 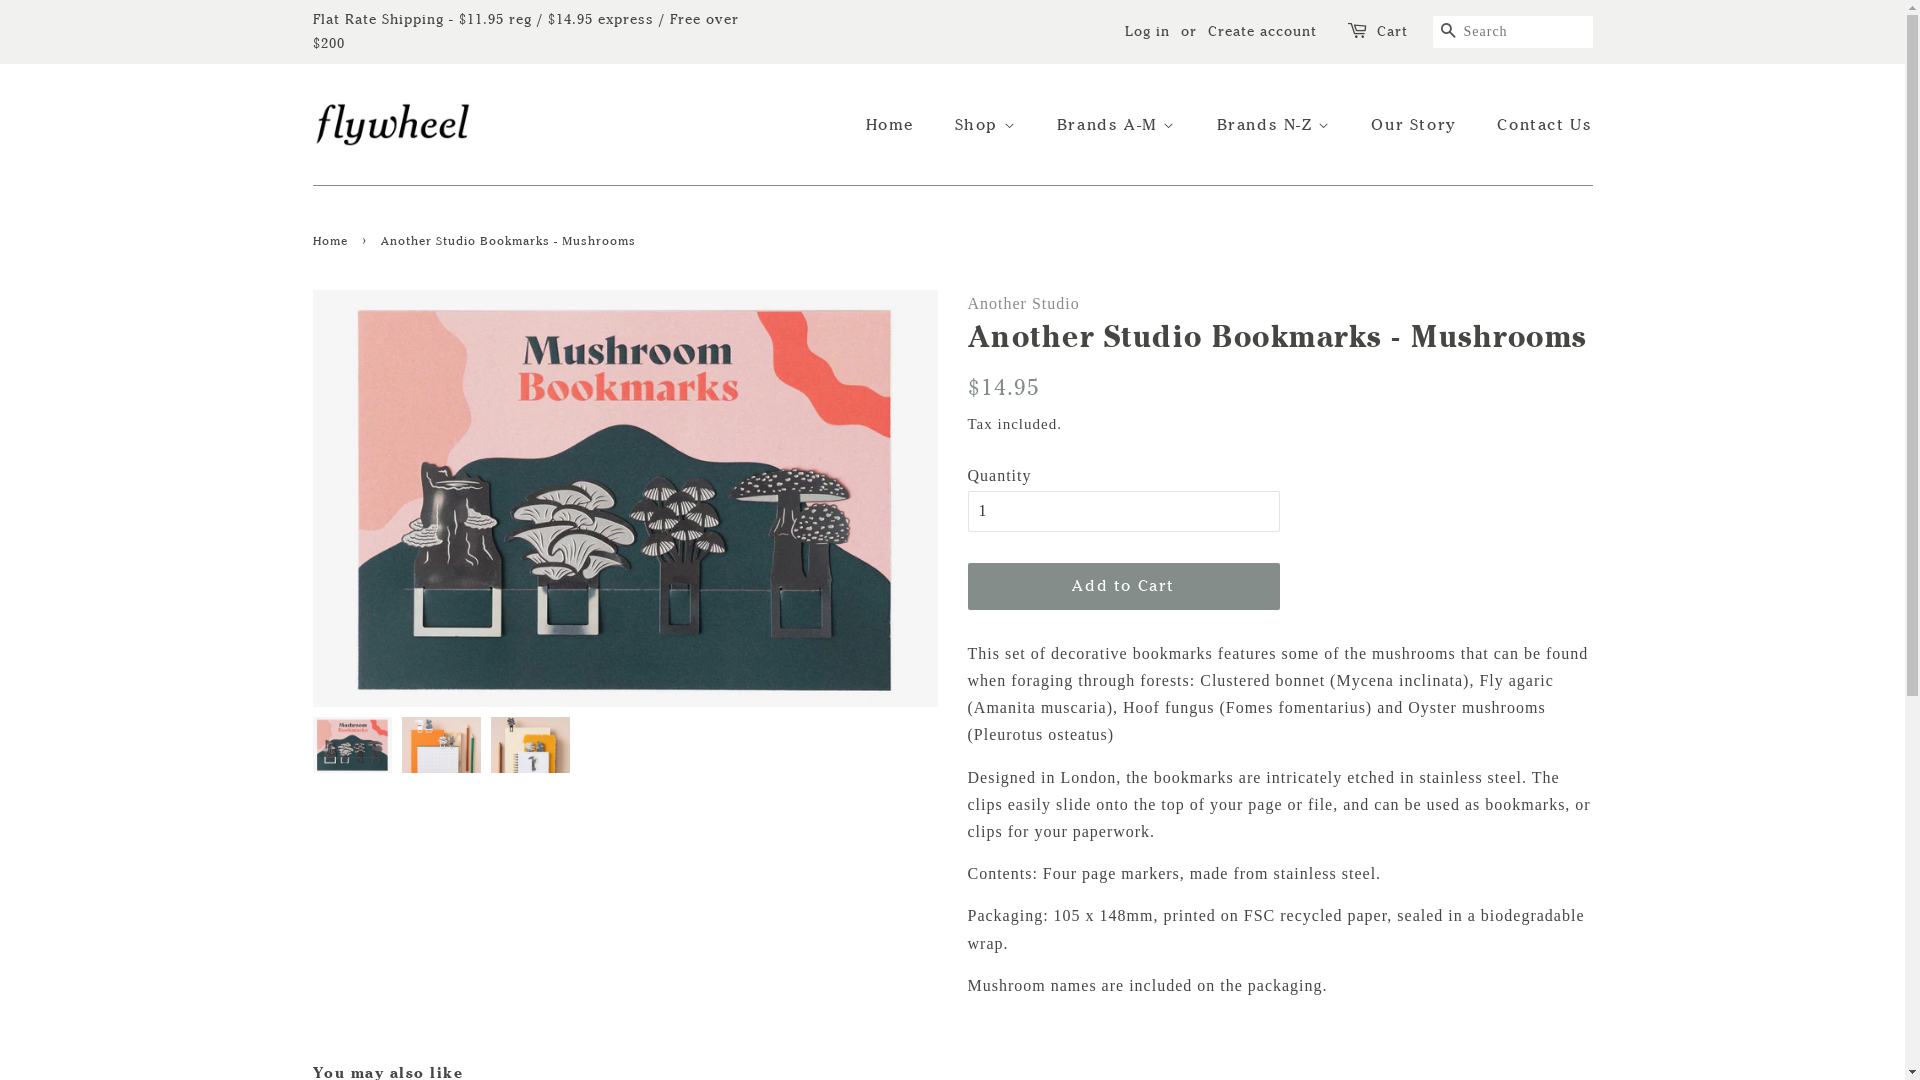 What do you see at coordinates (1146, 31) in the screenshot?
I see `Log in` at bounding box center [1146, 31].